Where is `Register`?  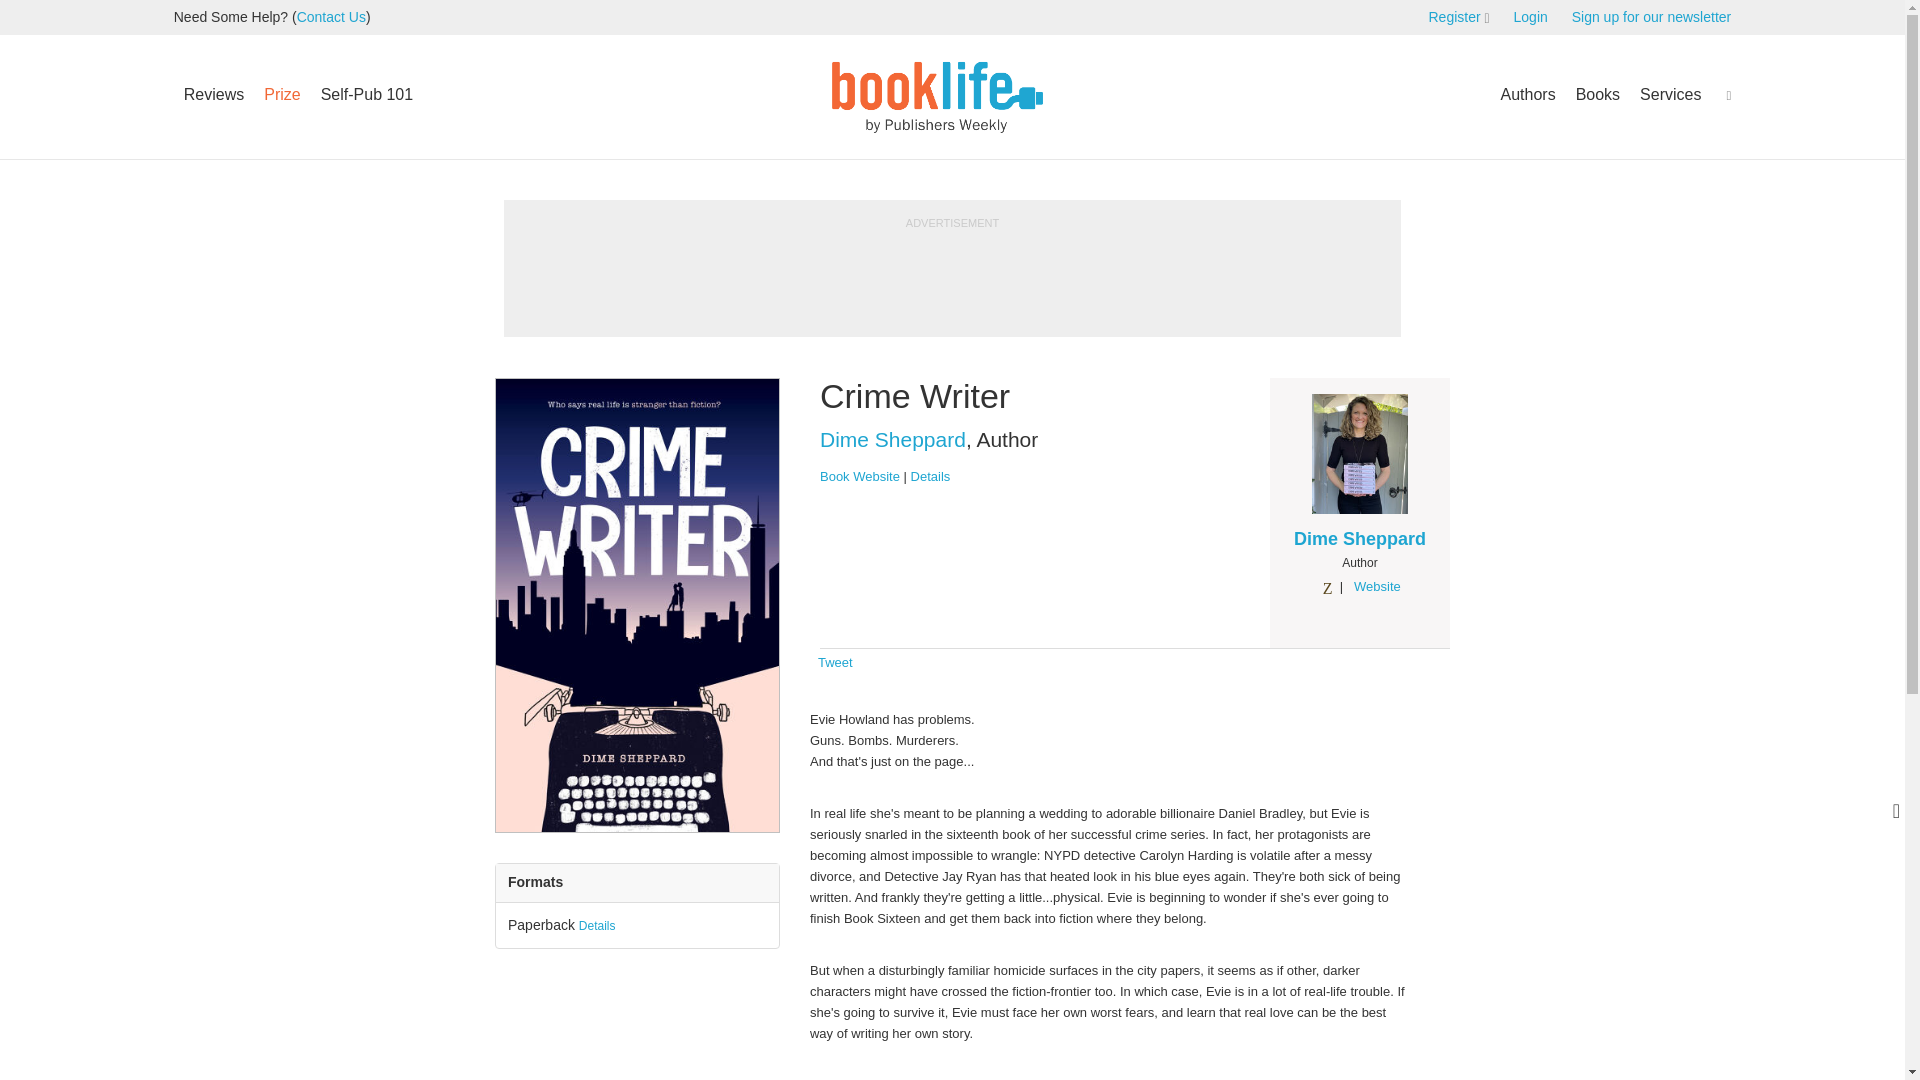 Register is located at coordinates (1454, 16).